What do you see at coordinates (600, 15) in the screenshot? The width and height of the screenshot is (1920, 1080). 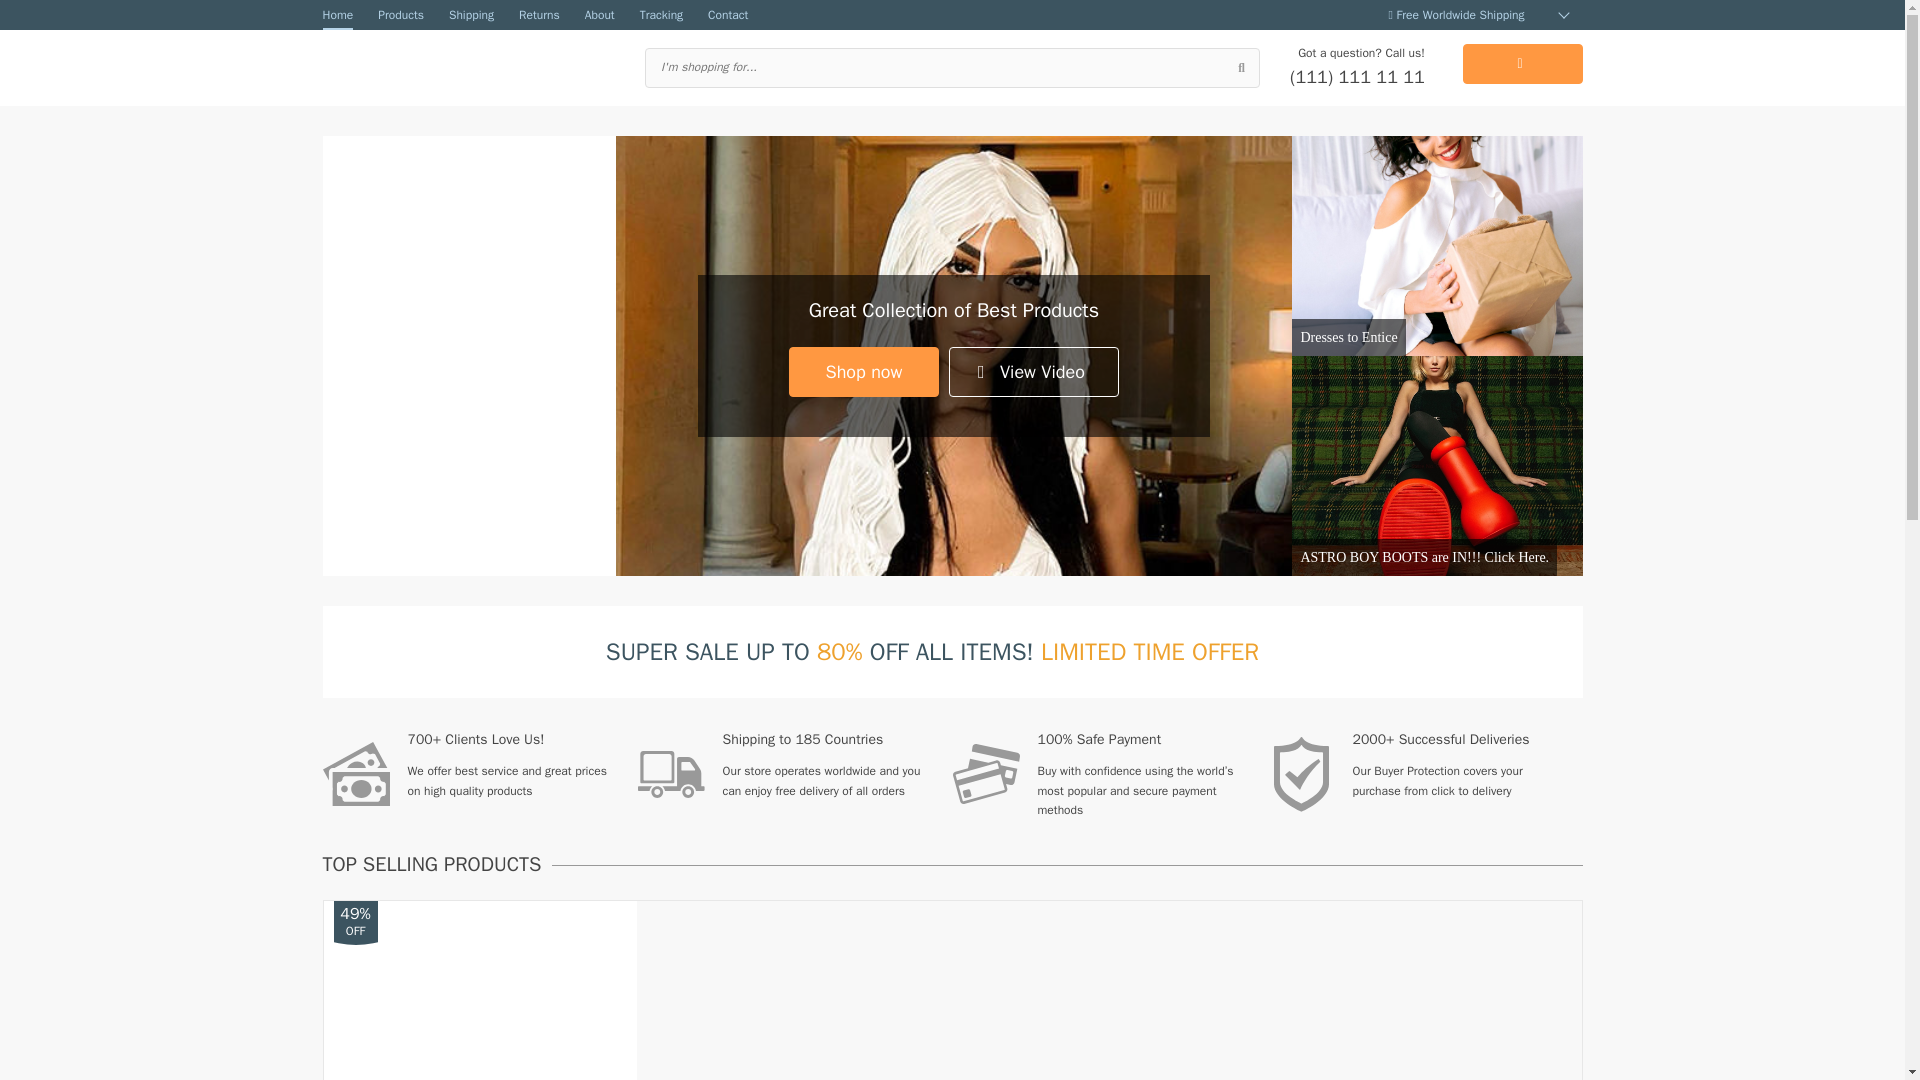 I see `About` at bounding box center [600, 15].